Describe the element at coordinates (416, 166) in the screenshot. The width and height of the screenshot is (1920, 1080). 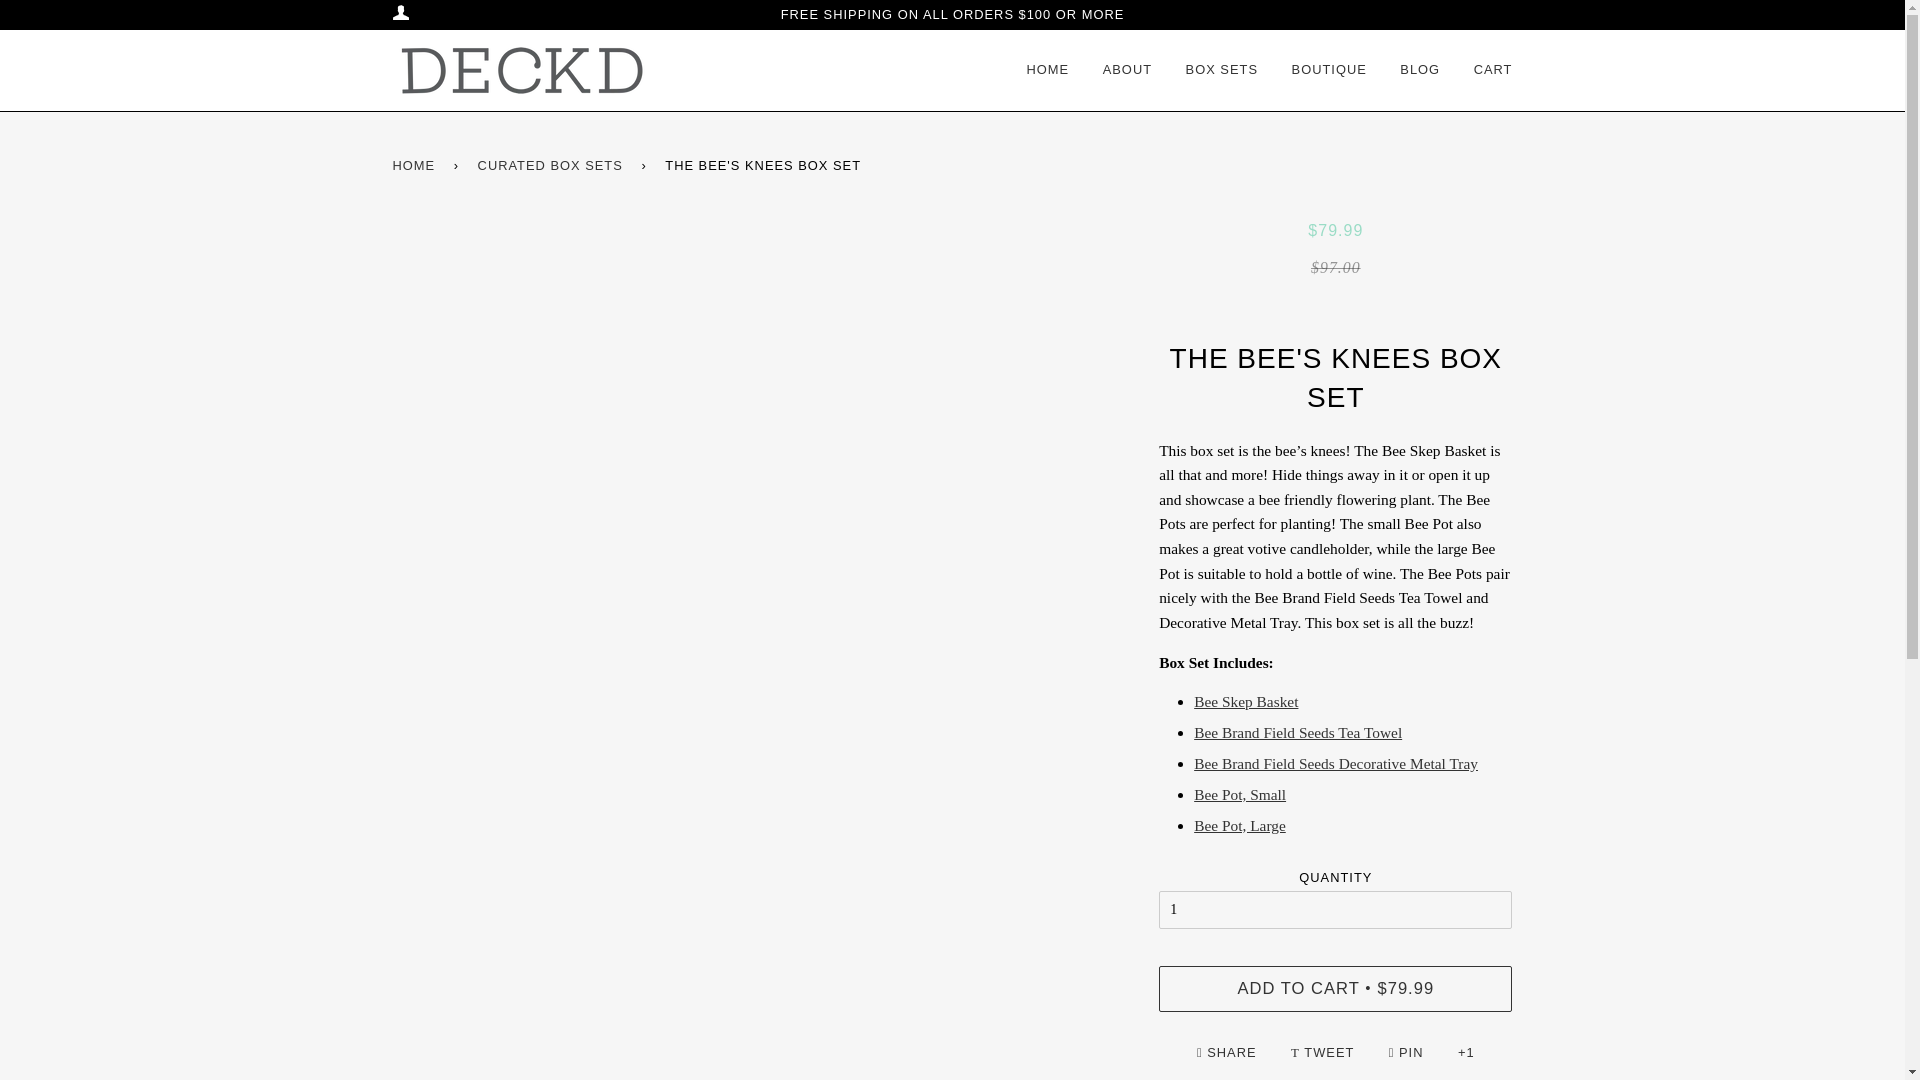
I see `HOME` at that location.